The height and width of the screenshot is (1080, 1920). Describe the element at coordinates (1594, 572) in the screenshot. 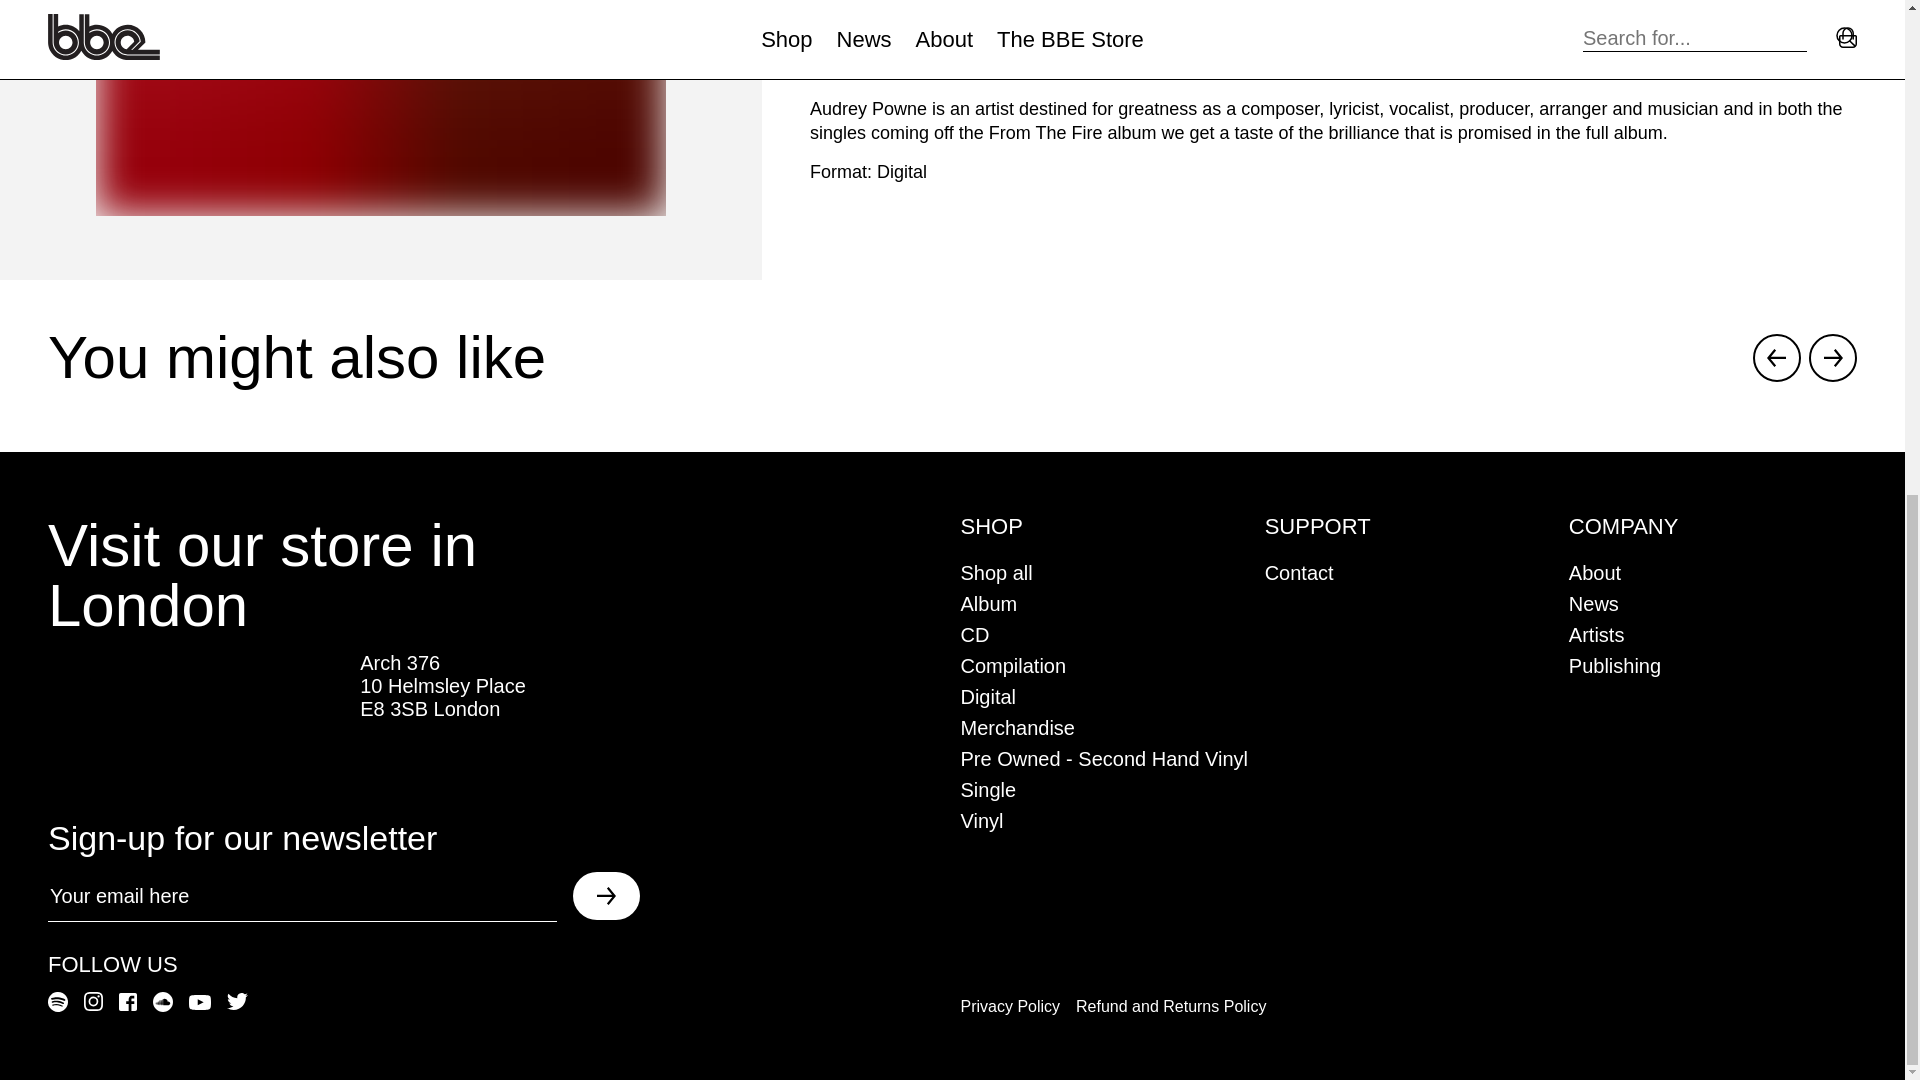

I see `About` at that location.